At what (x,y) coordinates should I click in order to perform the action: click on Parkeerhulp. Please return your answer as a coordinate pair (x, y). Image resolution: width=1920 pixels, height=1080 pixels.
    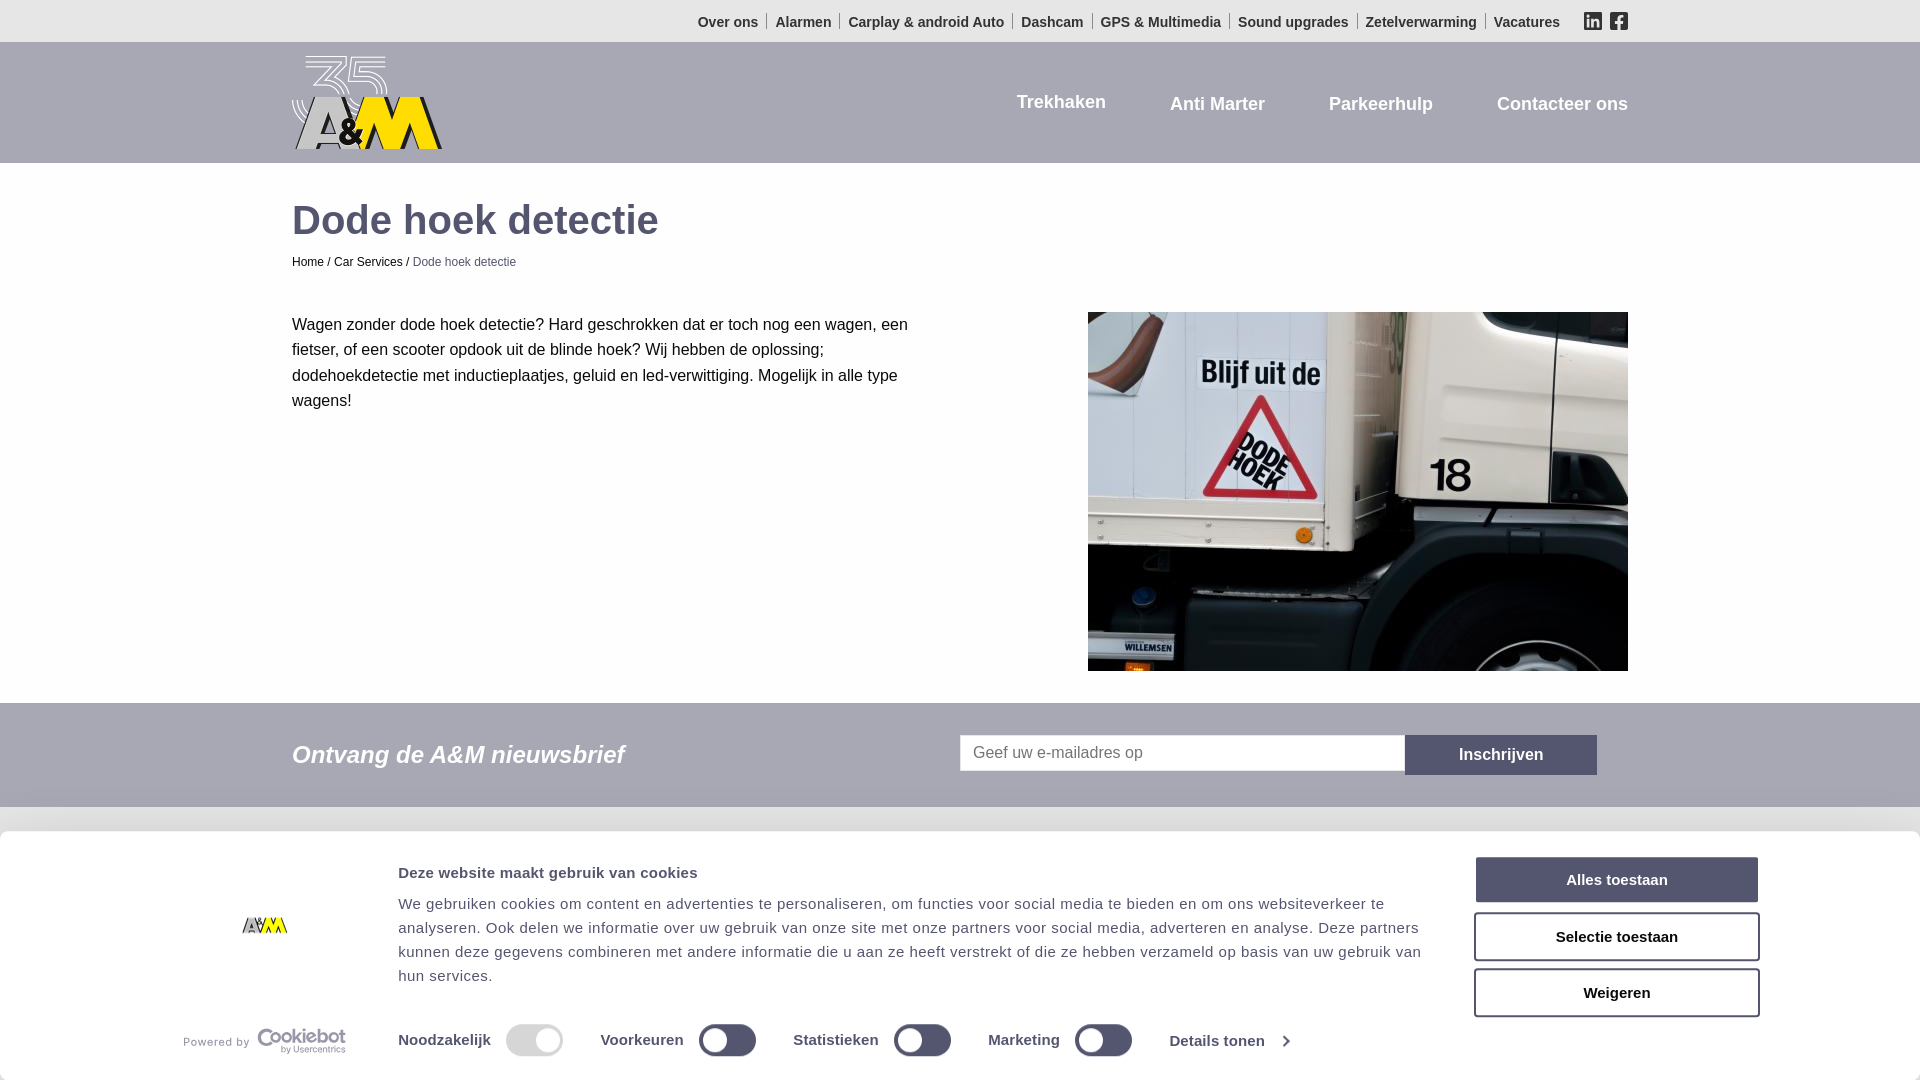
    Looking at the image, I should click on (1365, 104).